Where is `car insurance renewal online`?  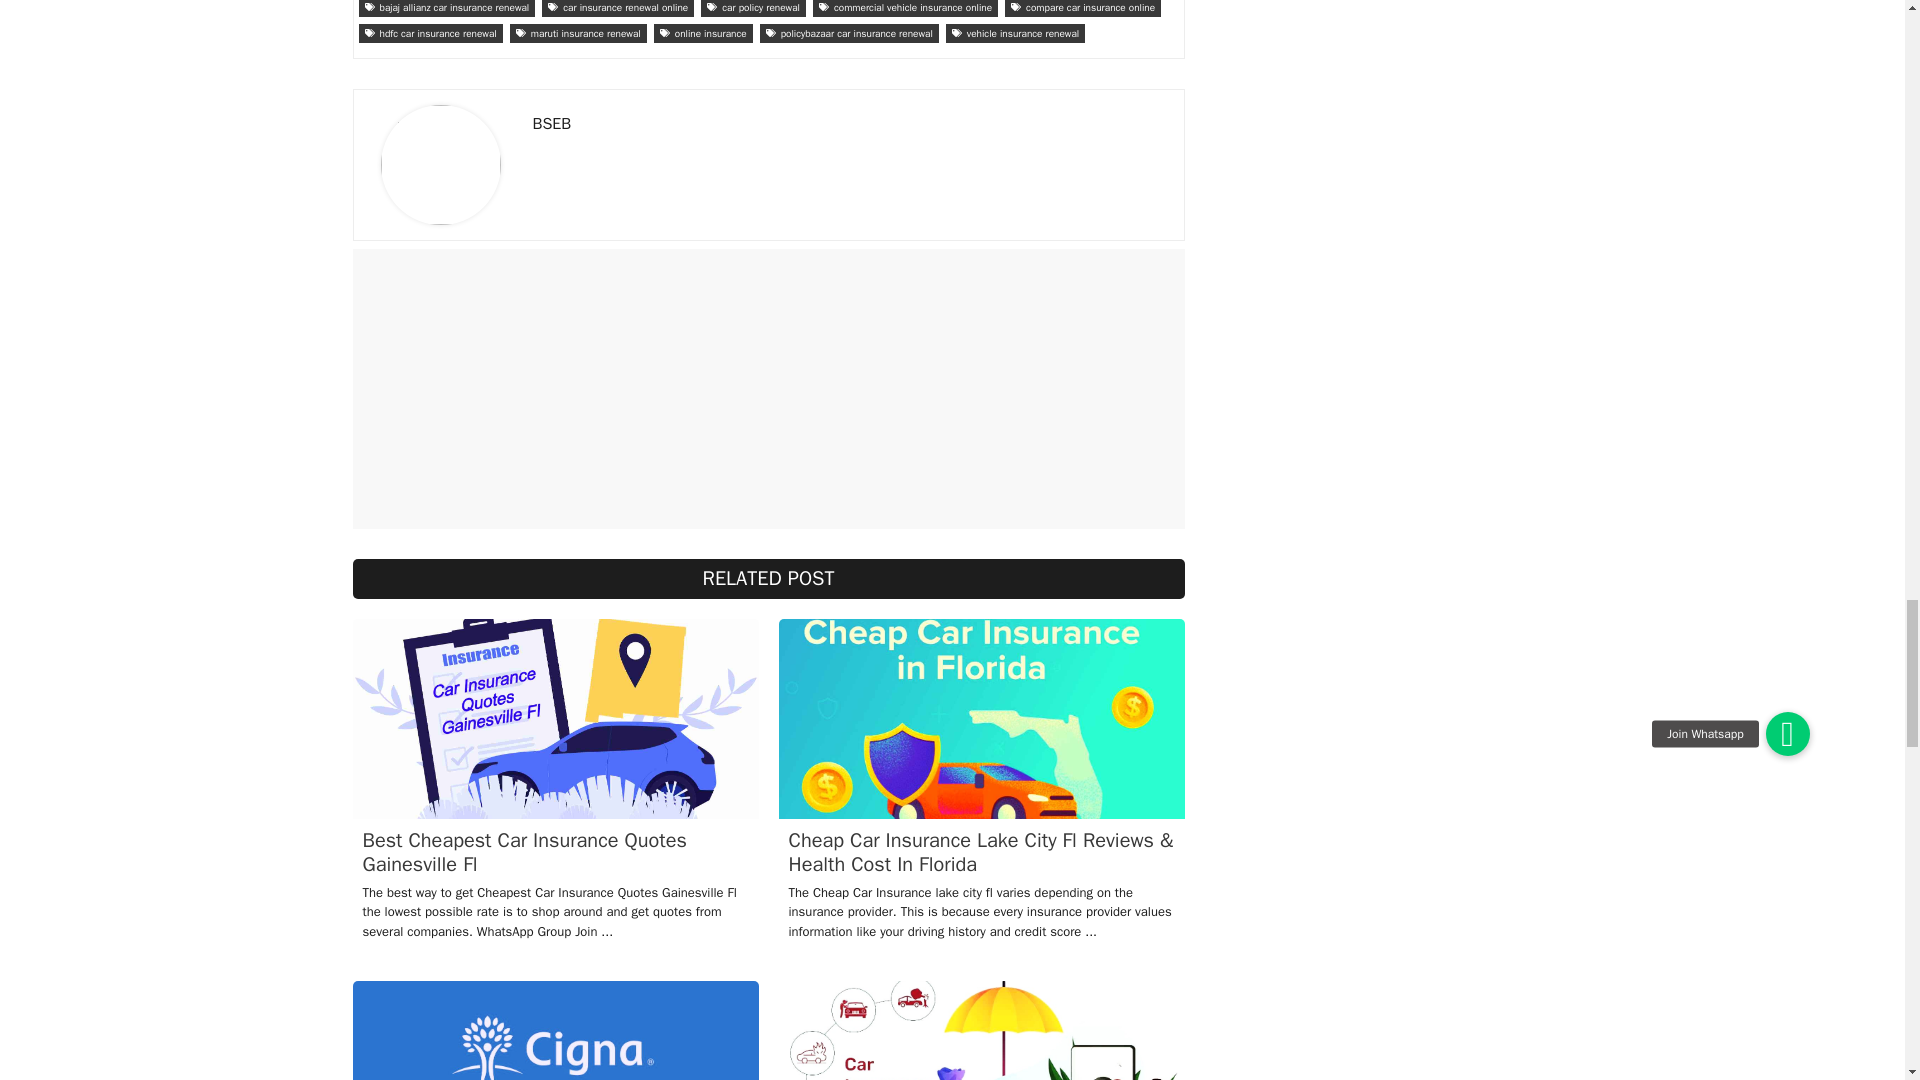 car insurance renewal online is located at coordinates (617, 8).